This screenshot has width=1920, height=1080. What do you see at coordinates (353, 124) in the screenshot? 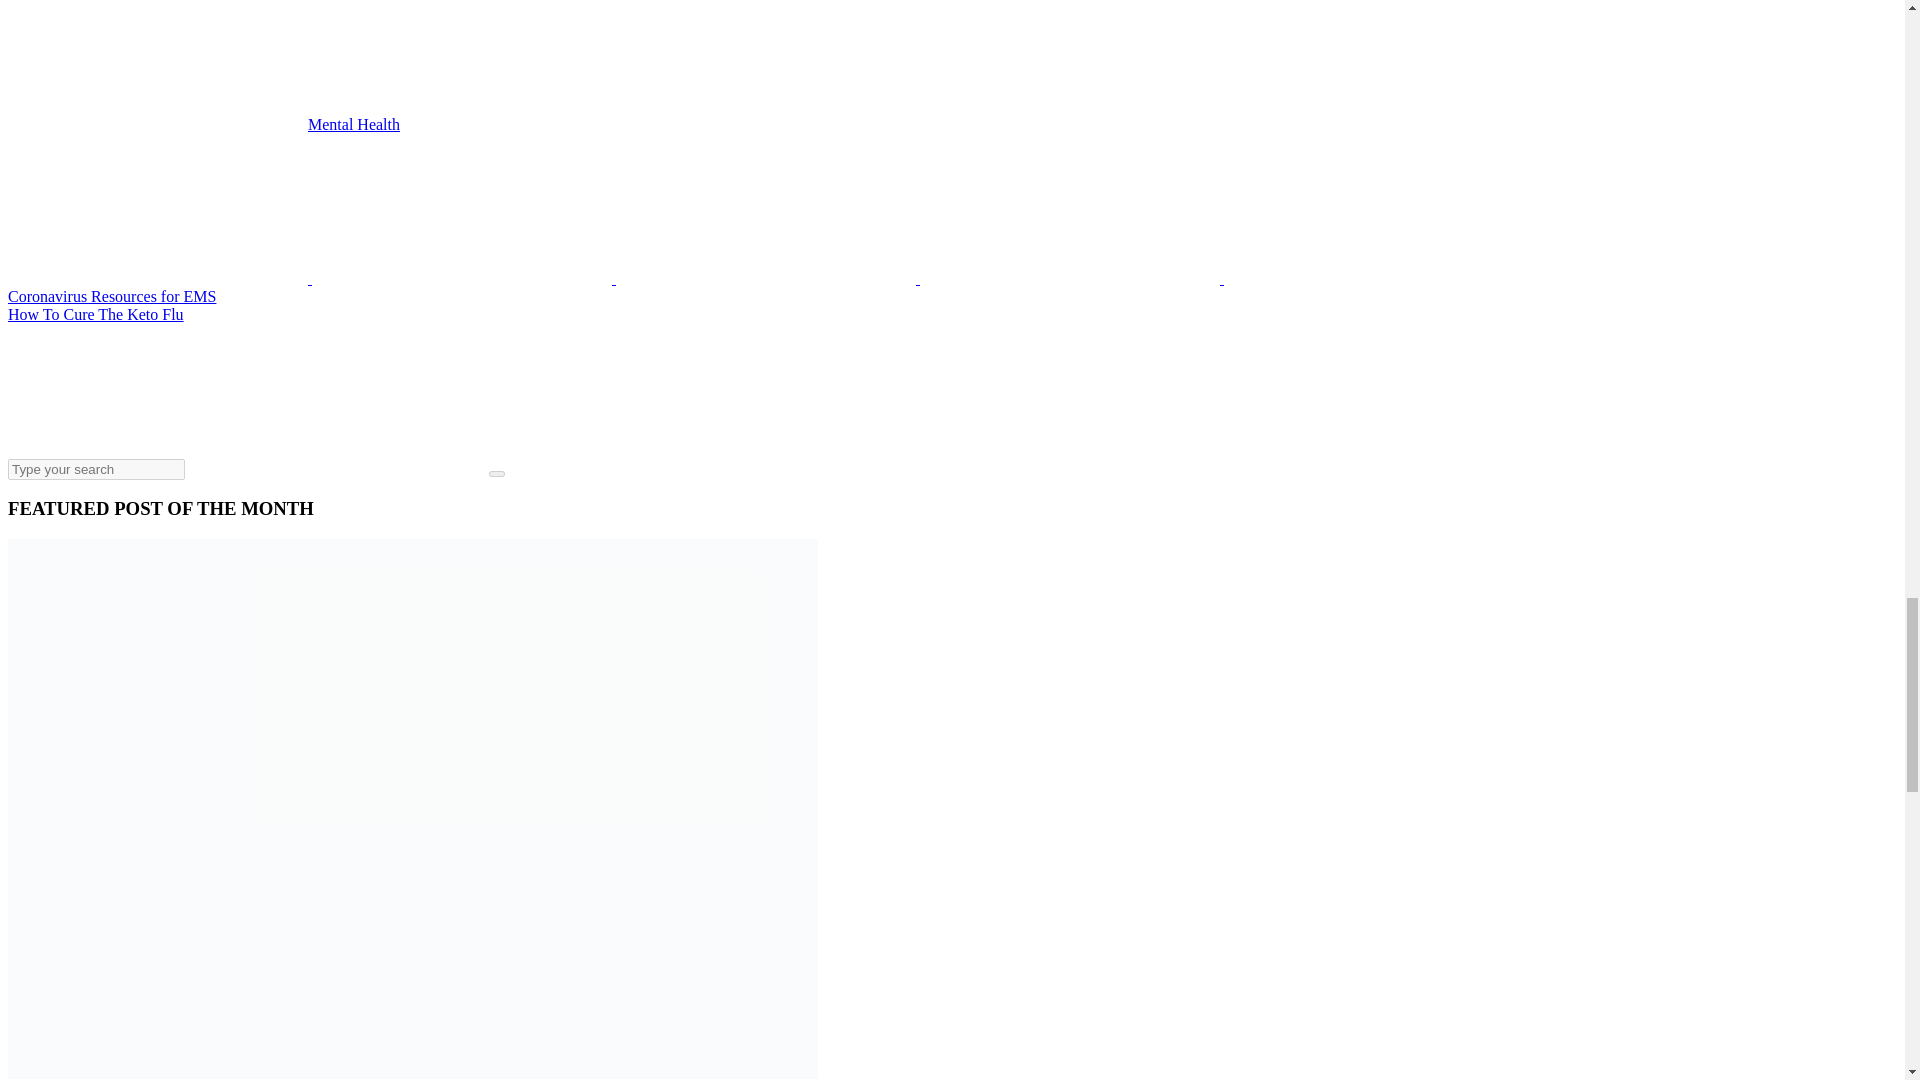
I see `Mental Health` at bounding box center [353, 124].